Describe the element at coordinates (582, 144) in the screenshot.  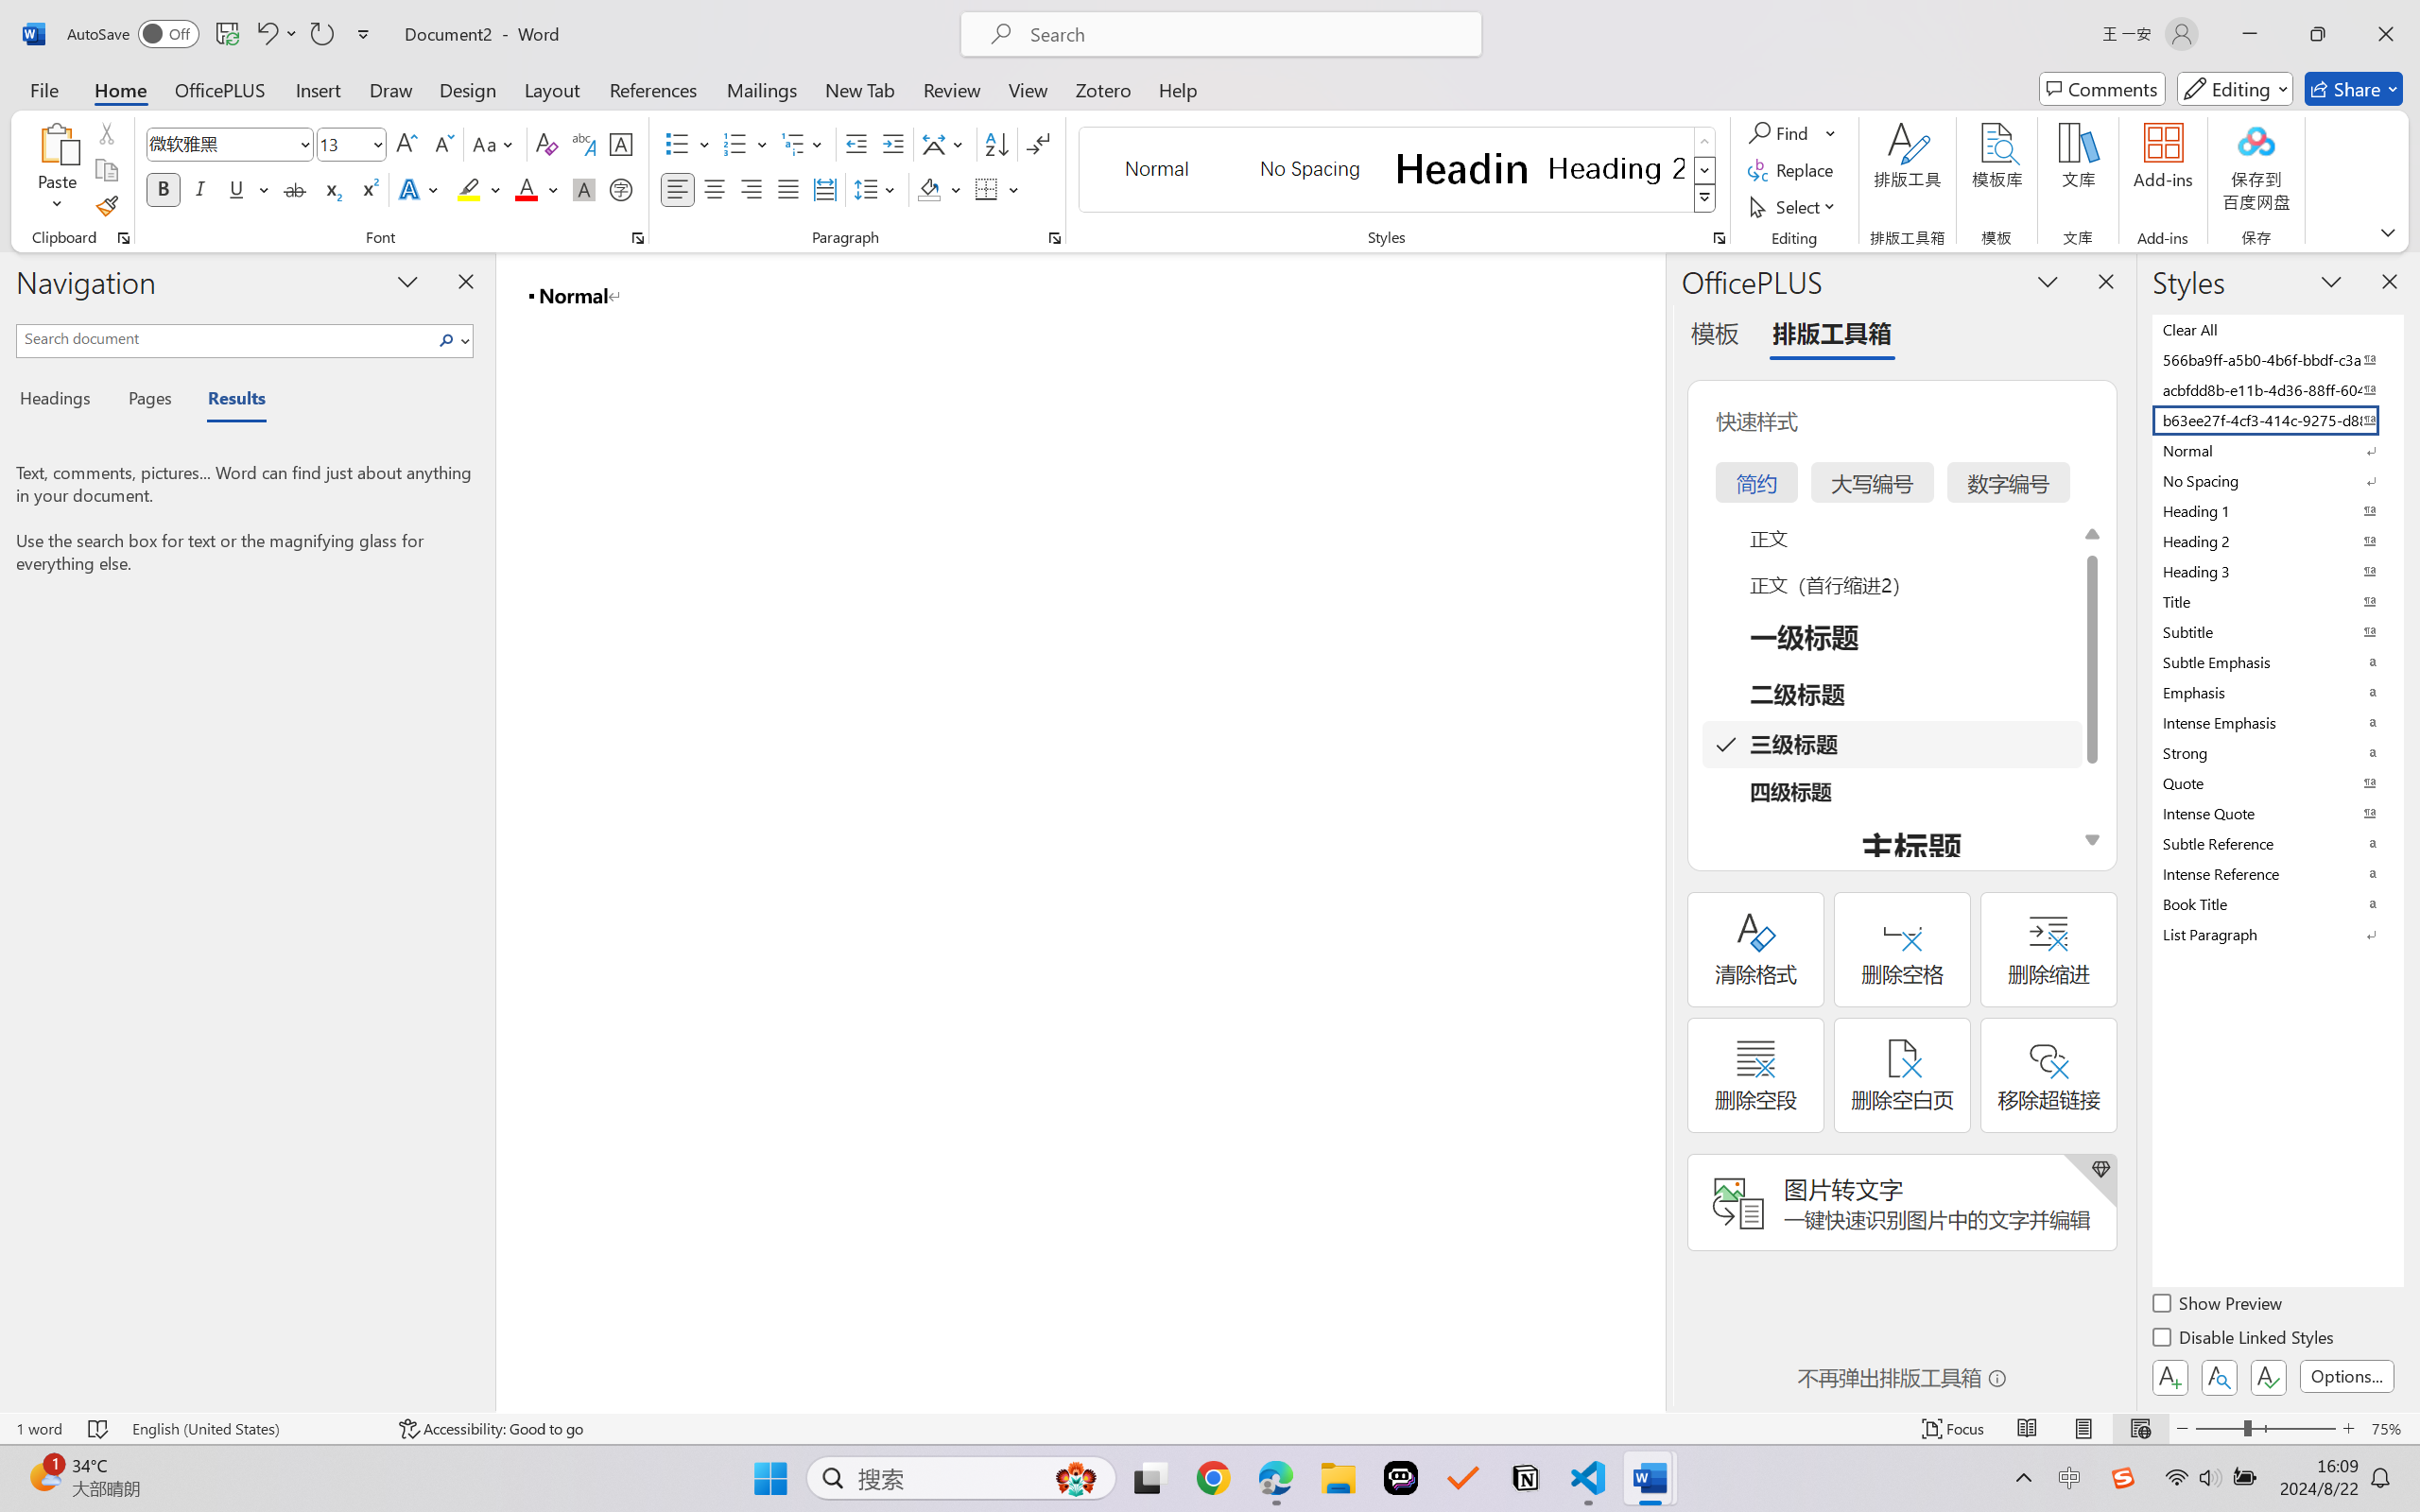
I see `Phonetic Guide...` at that location.